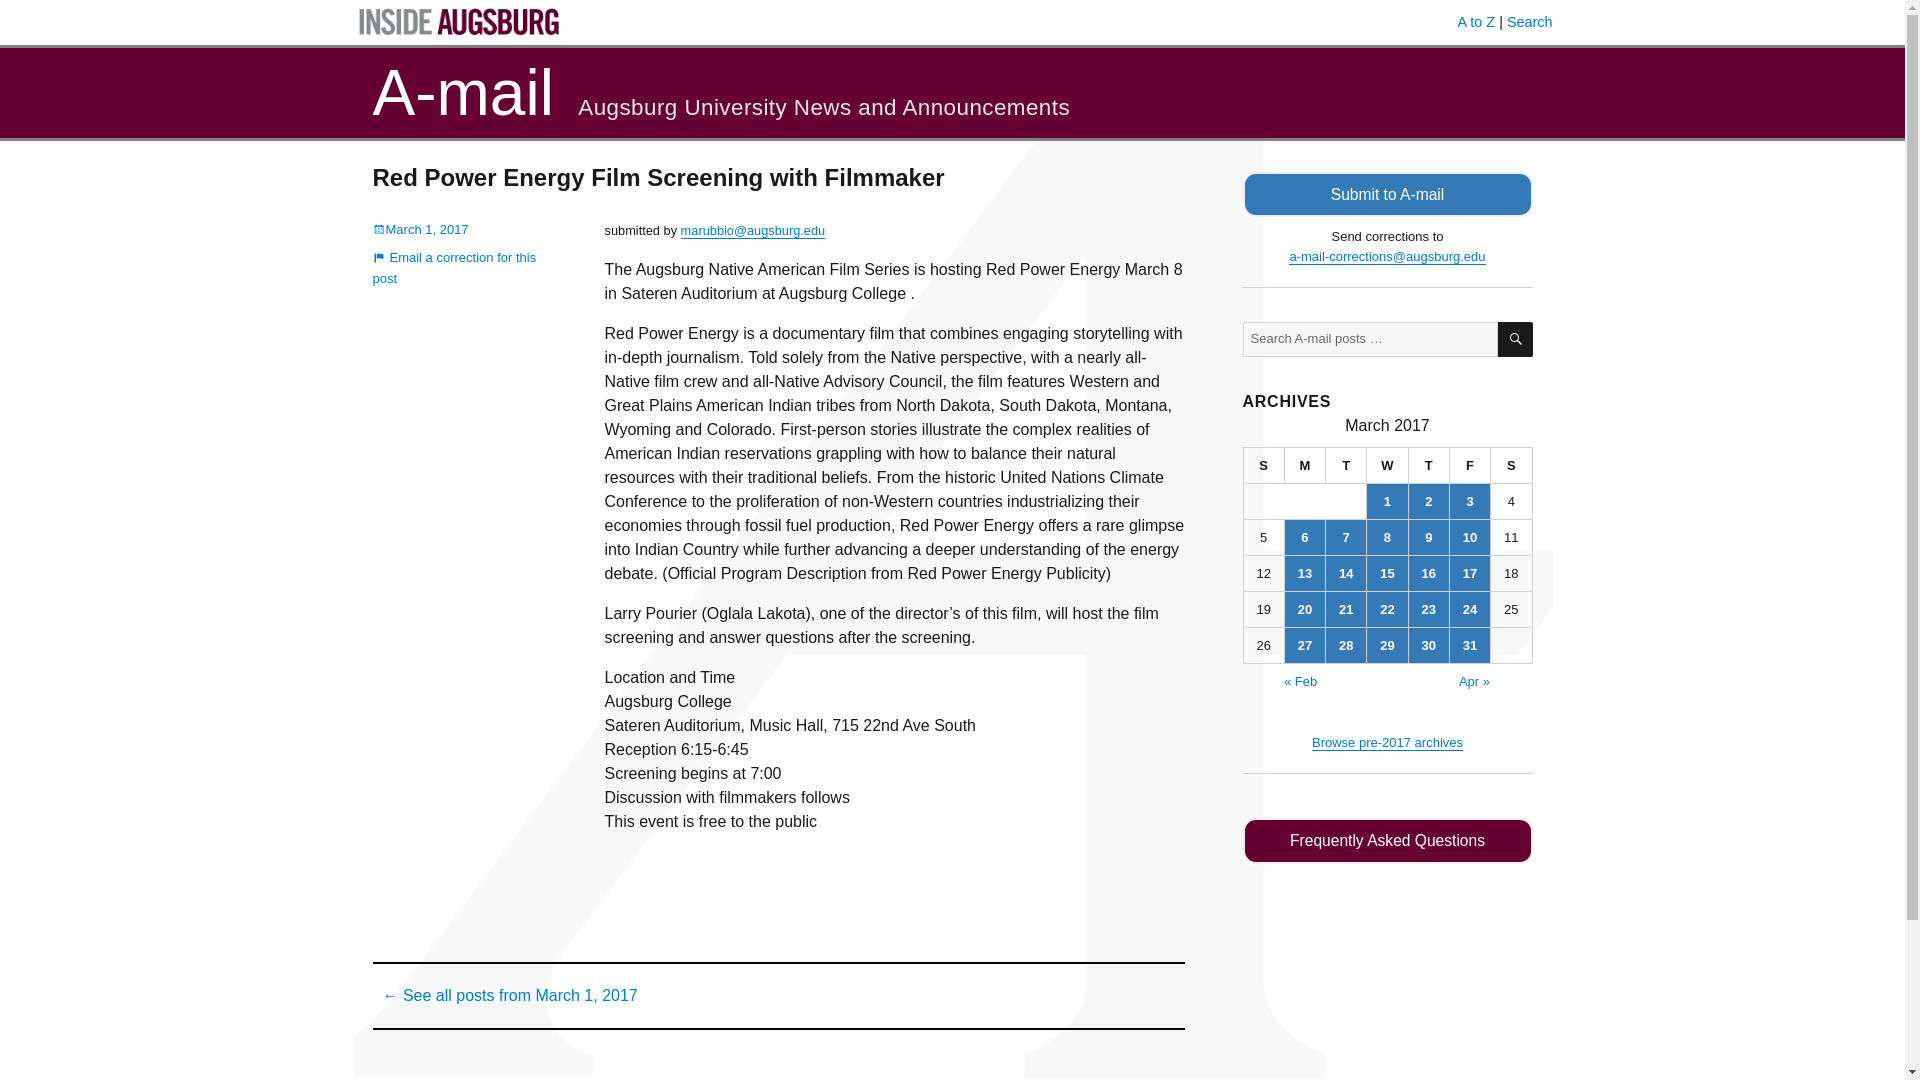 This screenshot has height=1080, width=1920. Describe the element at coordinates (1469, 573) in the screenshot. I see `17` at that location.